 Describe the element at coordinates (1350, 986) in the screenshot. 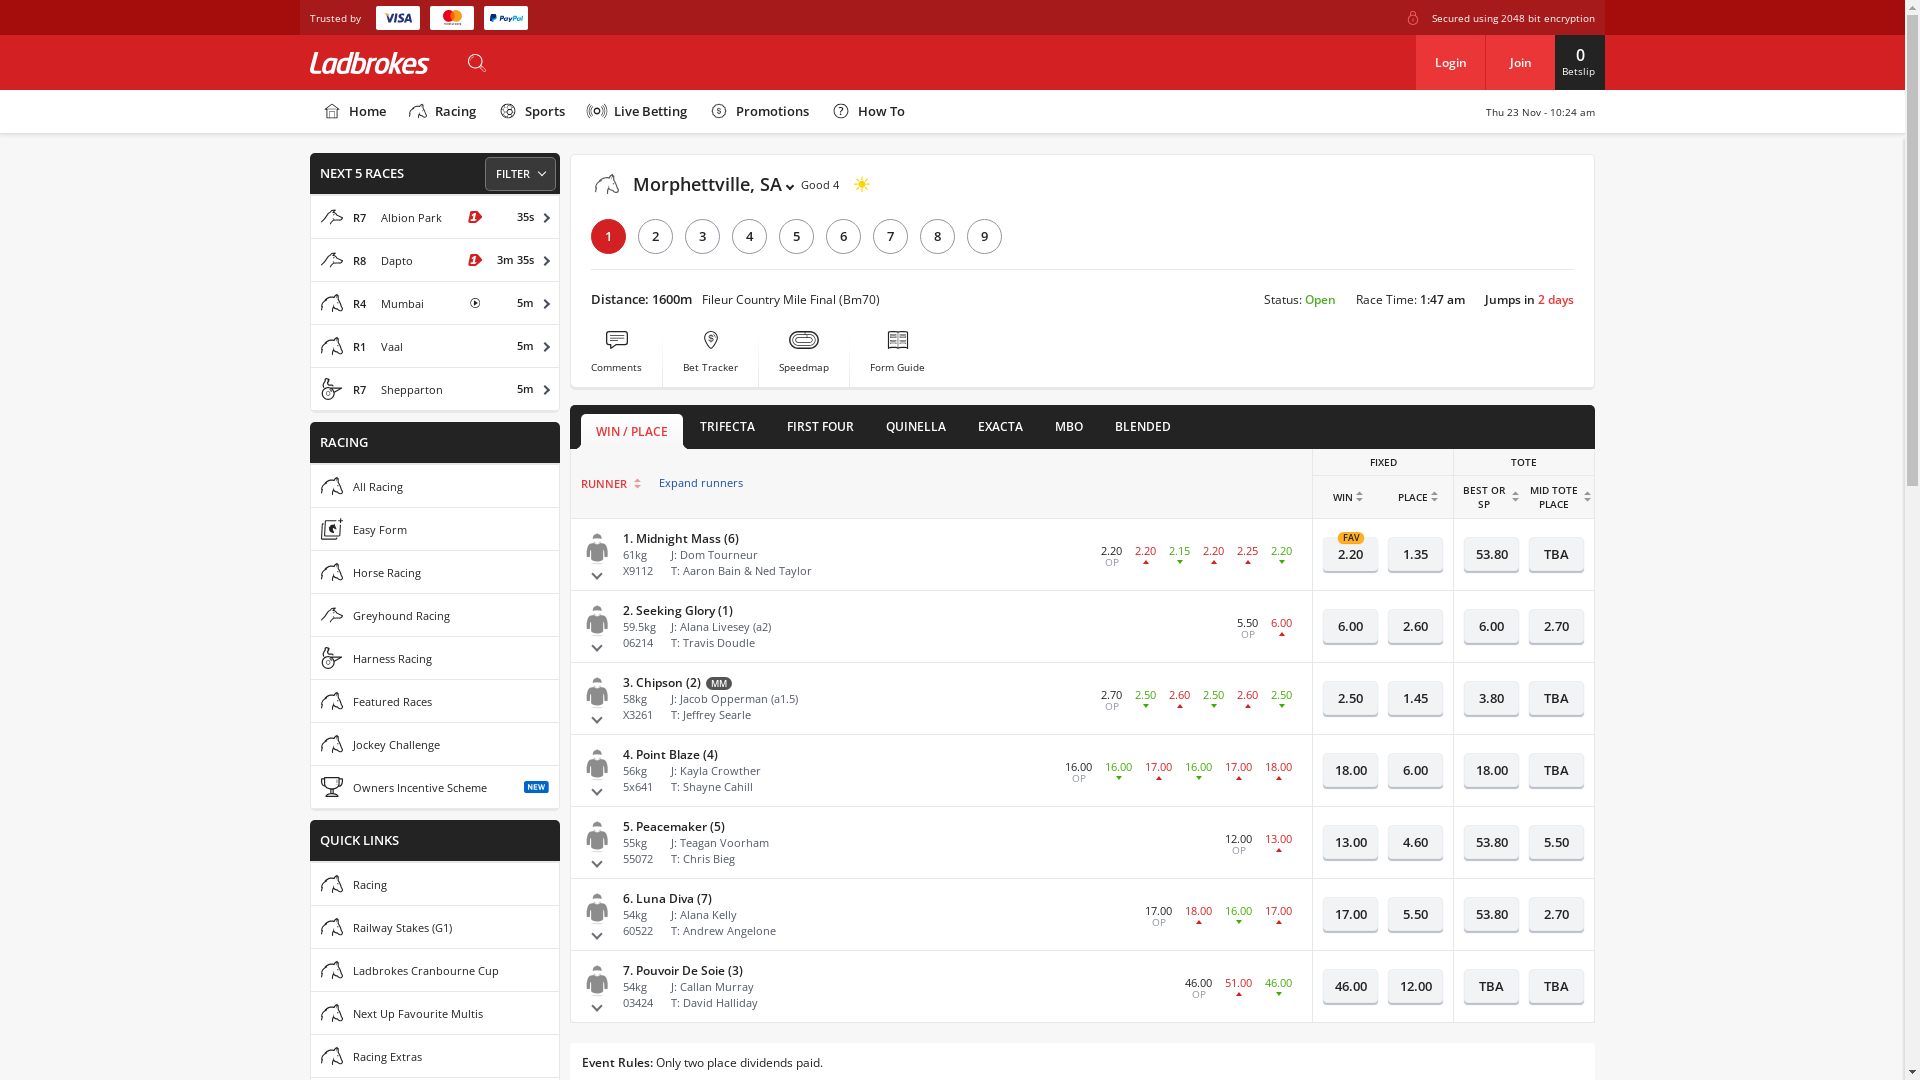

I see `46.00` at that location.